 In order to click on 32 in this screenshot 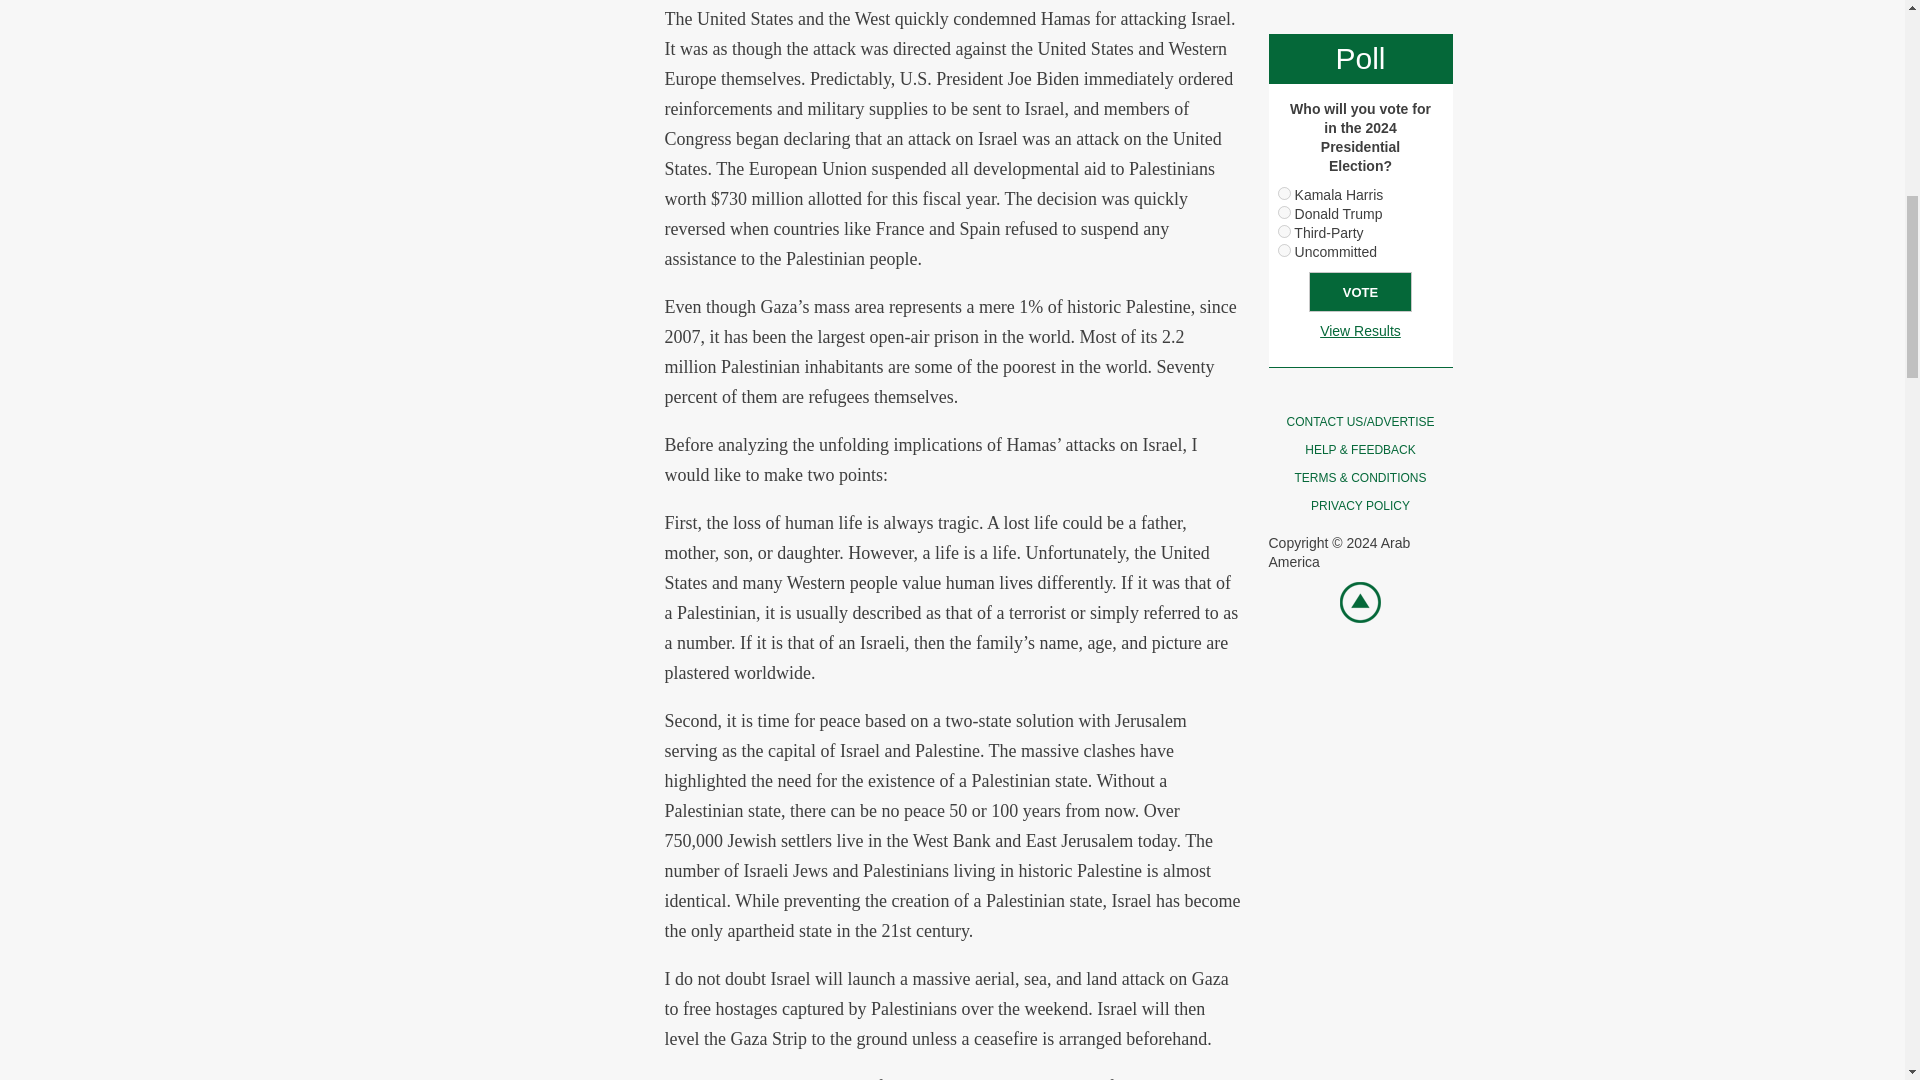, I will do `click(1284, 250)`.